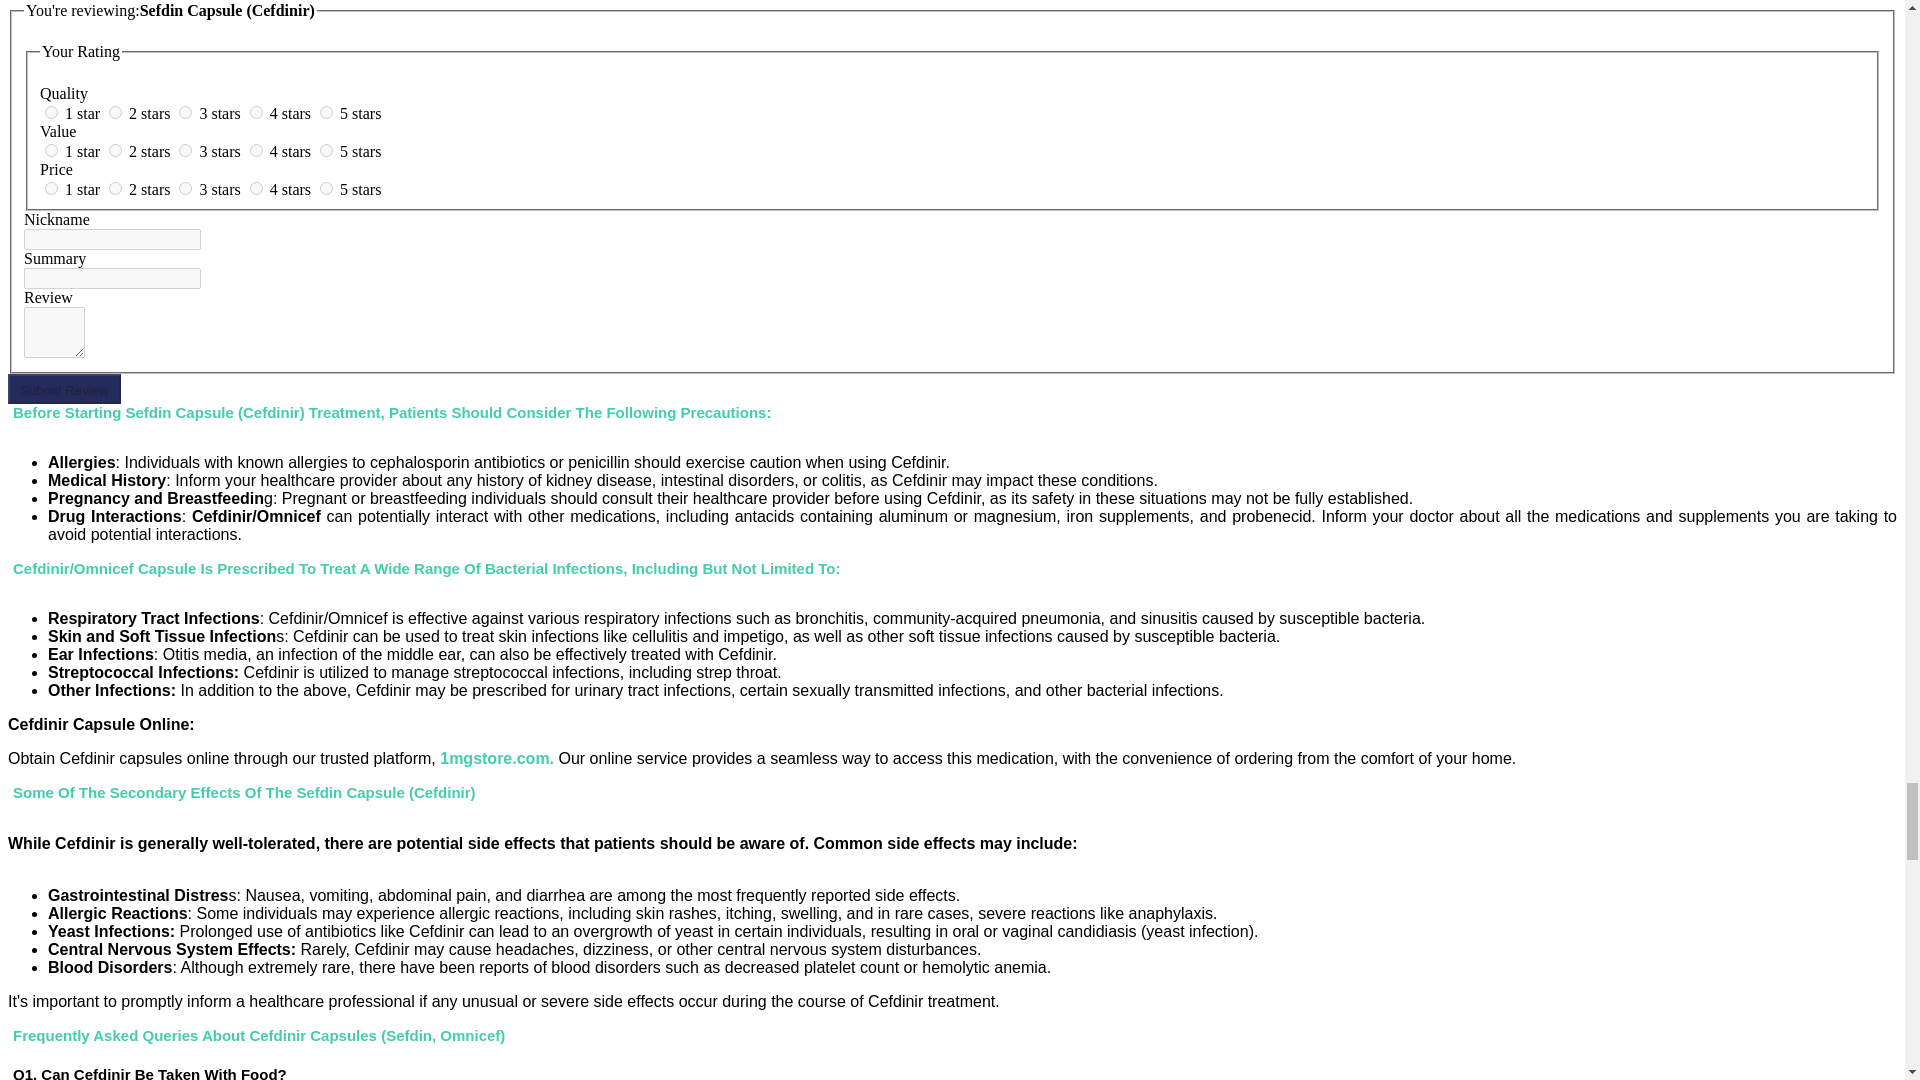 This screenshot has width=1920, height=1080. I want to click on 9, so click(256, 150).